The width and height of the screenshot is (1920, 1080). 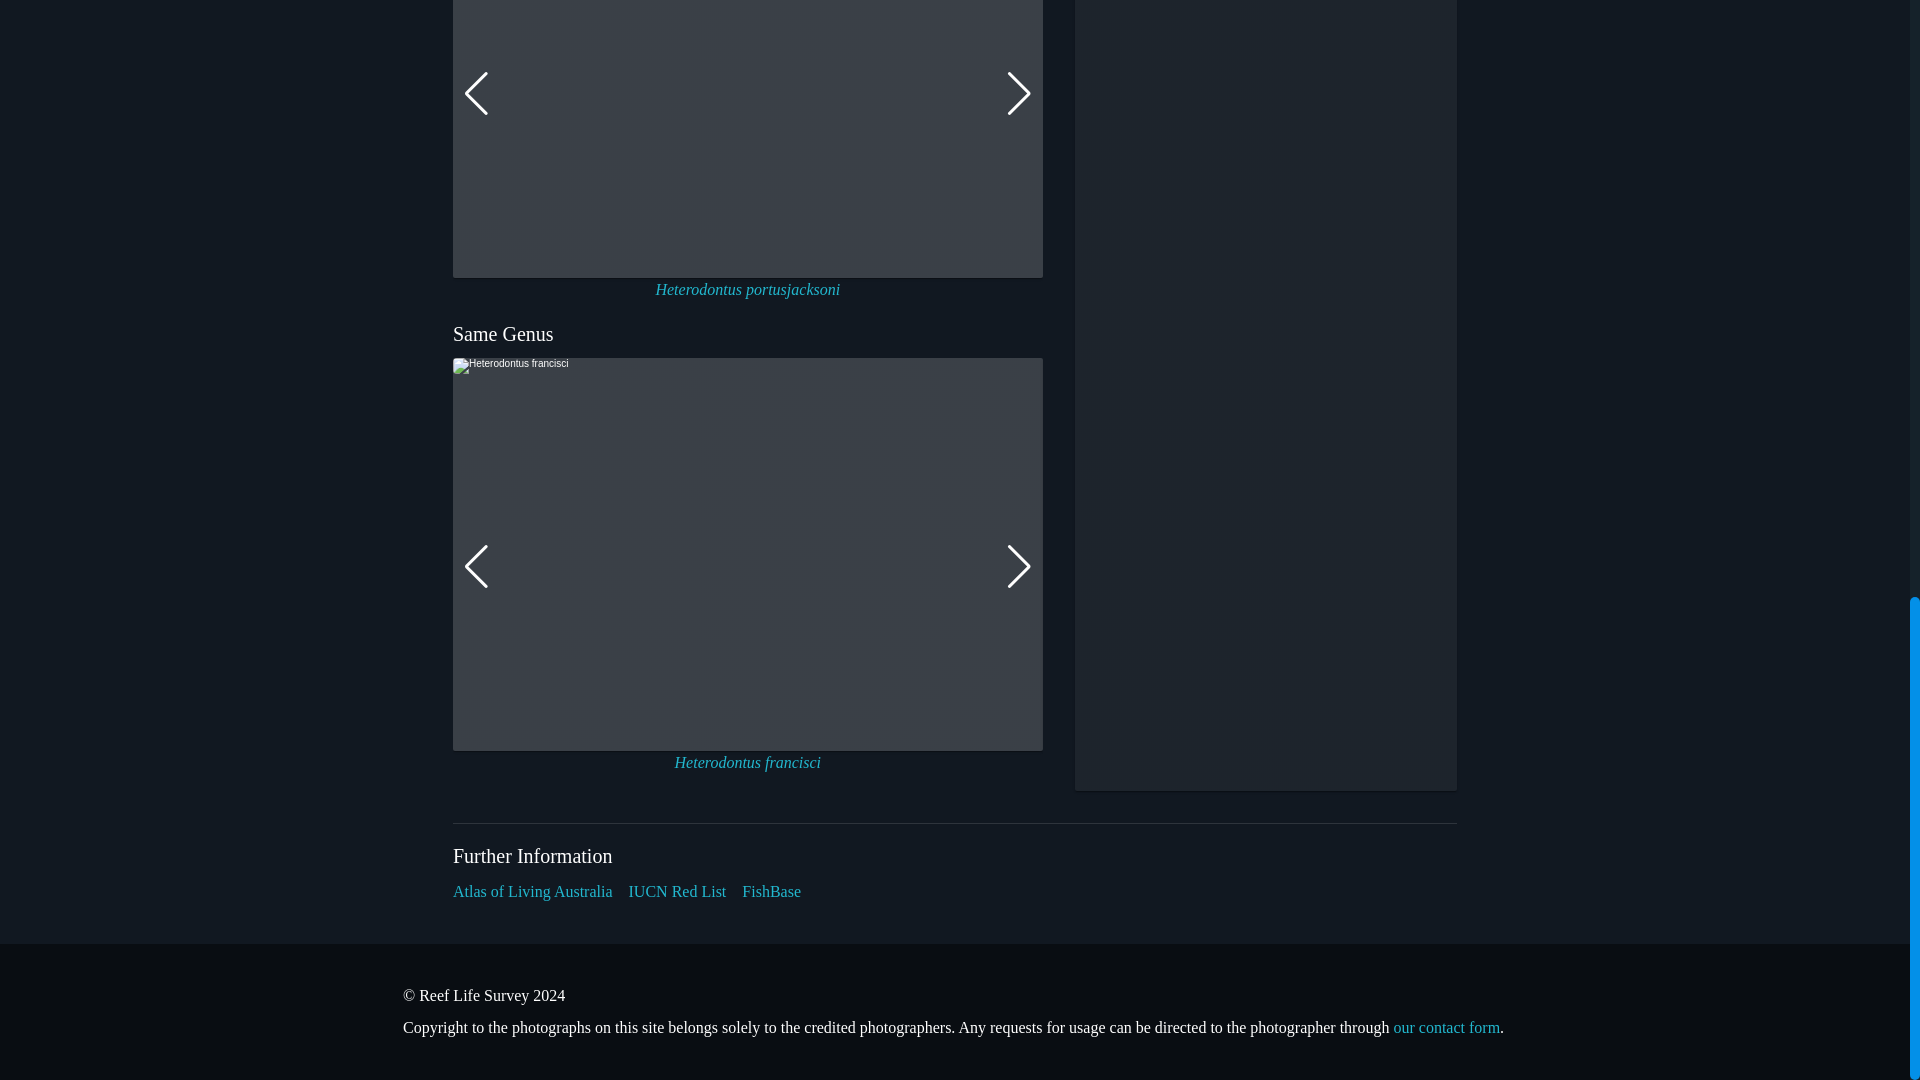 What do you see at coordinates (1446, 1027) in the screenshot?
I see `our contact form` at bounding box center [1446, 1027].